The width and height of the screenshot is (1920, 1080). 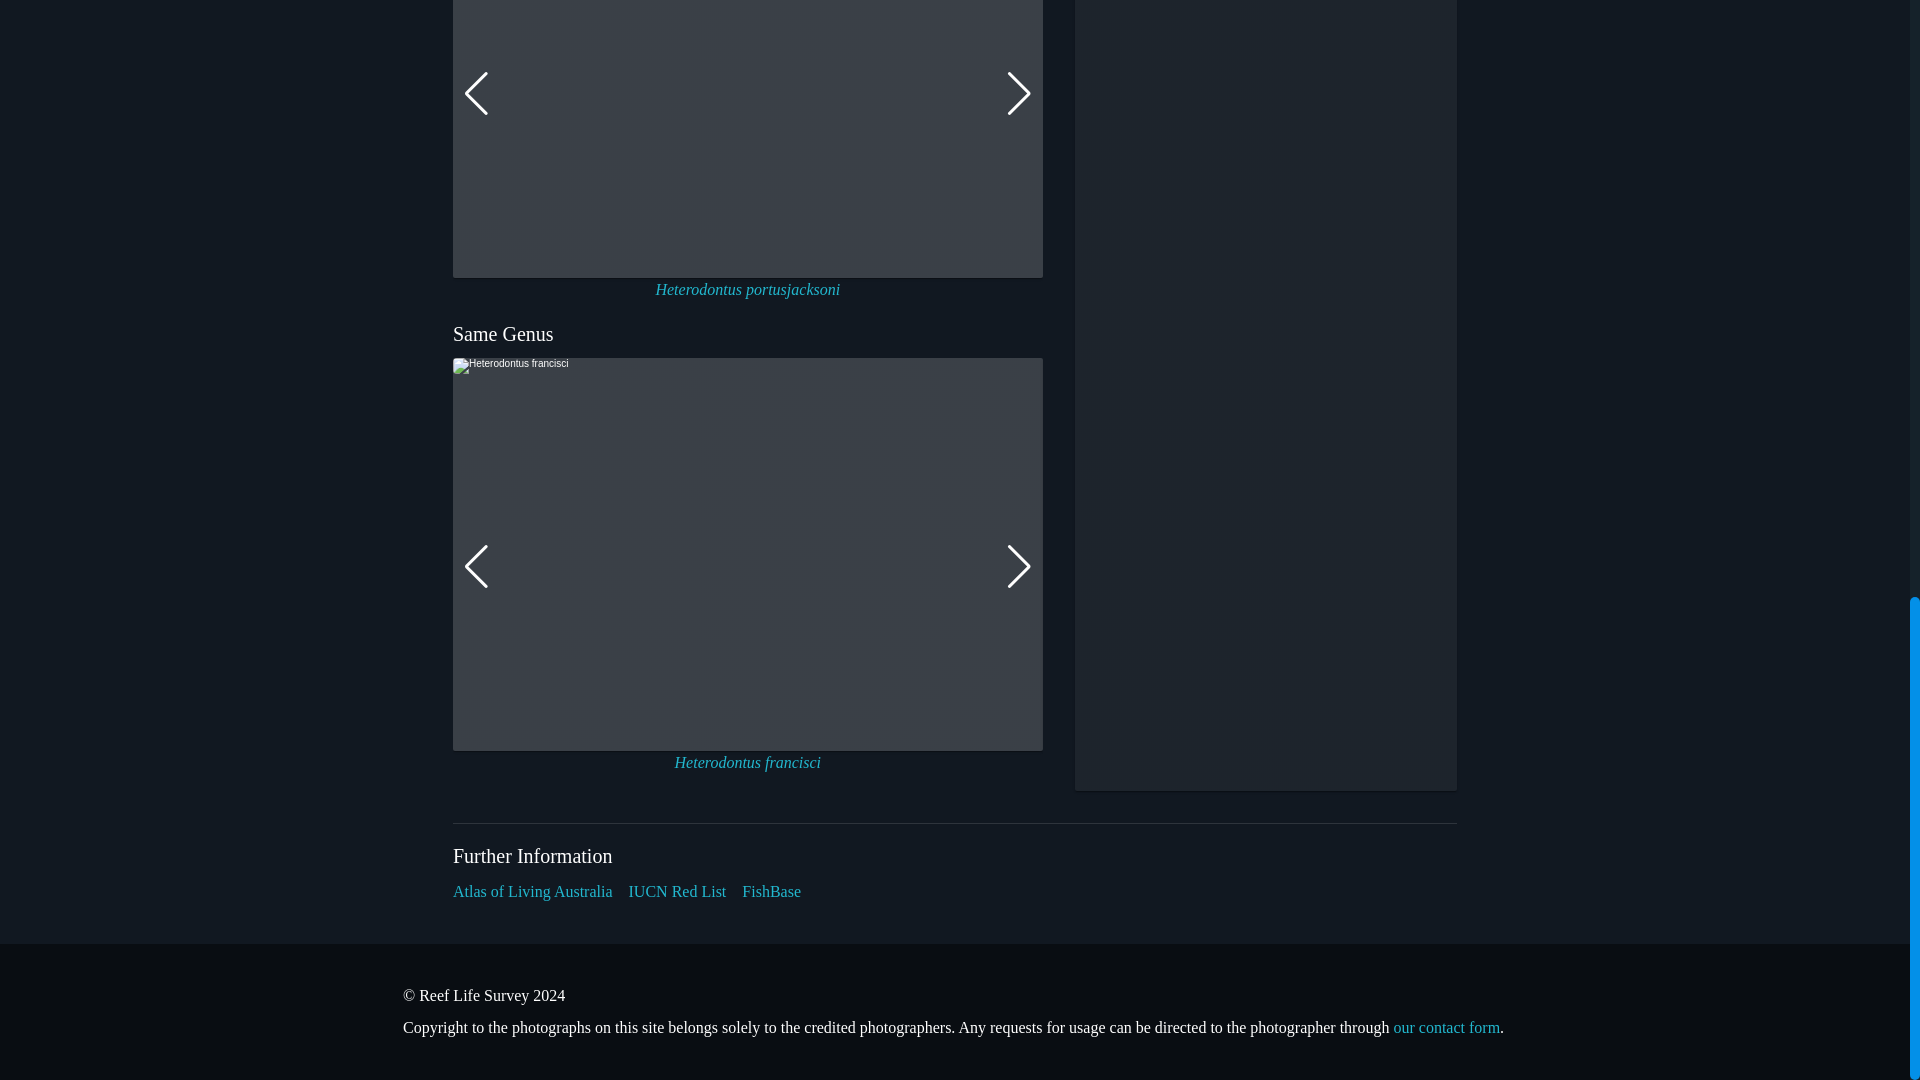 What do you see at coordinates (1446, 1027) in the screenshot?
I see `our contact form` at bounding box center [1446, 1027].